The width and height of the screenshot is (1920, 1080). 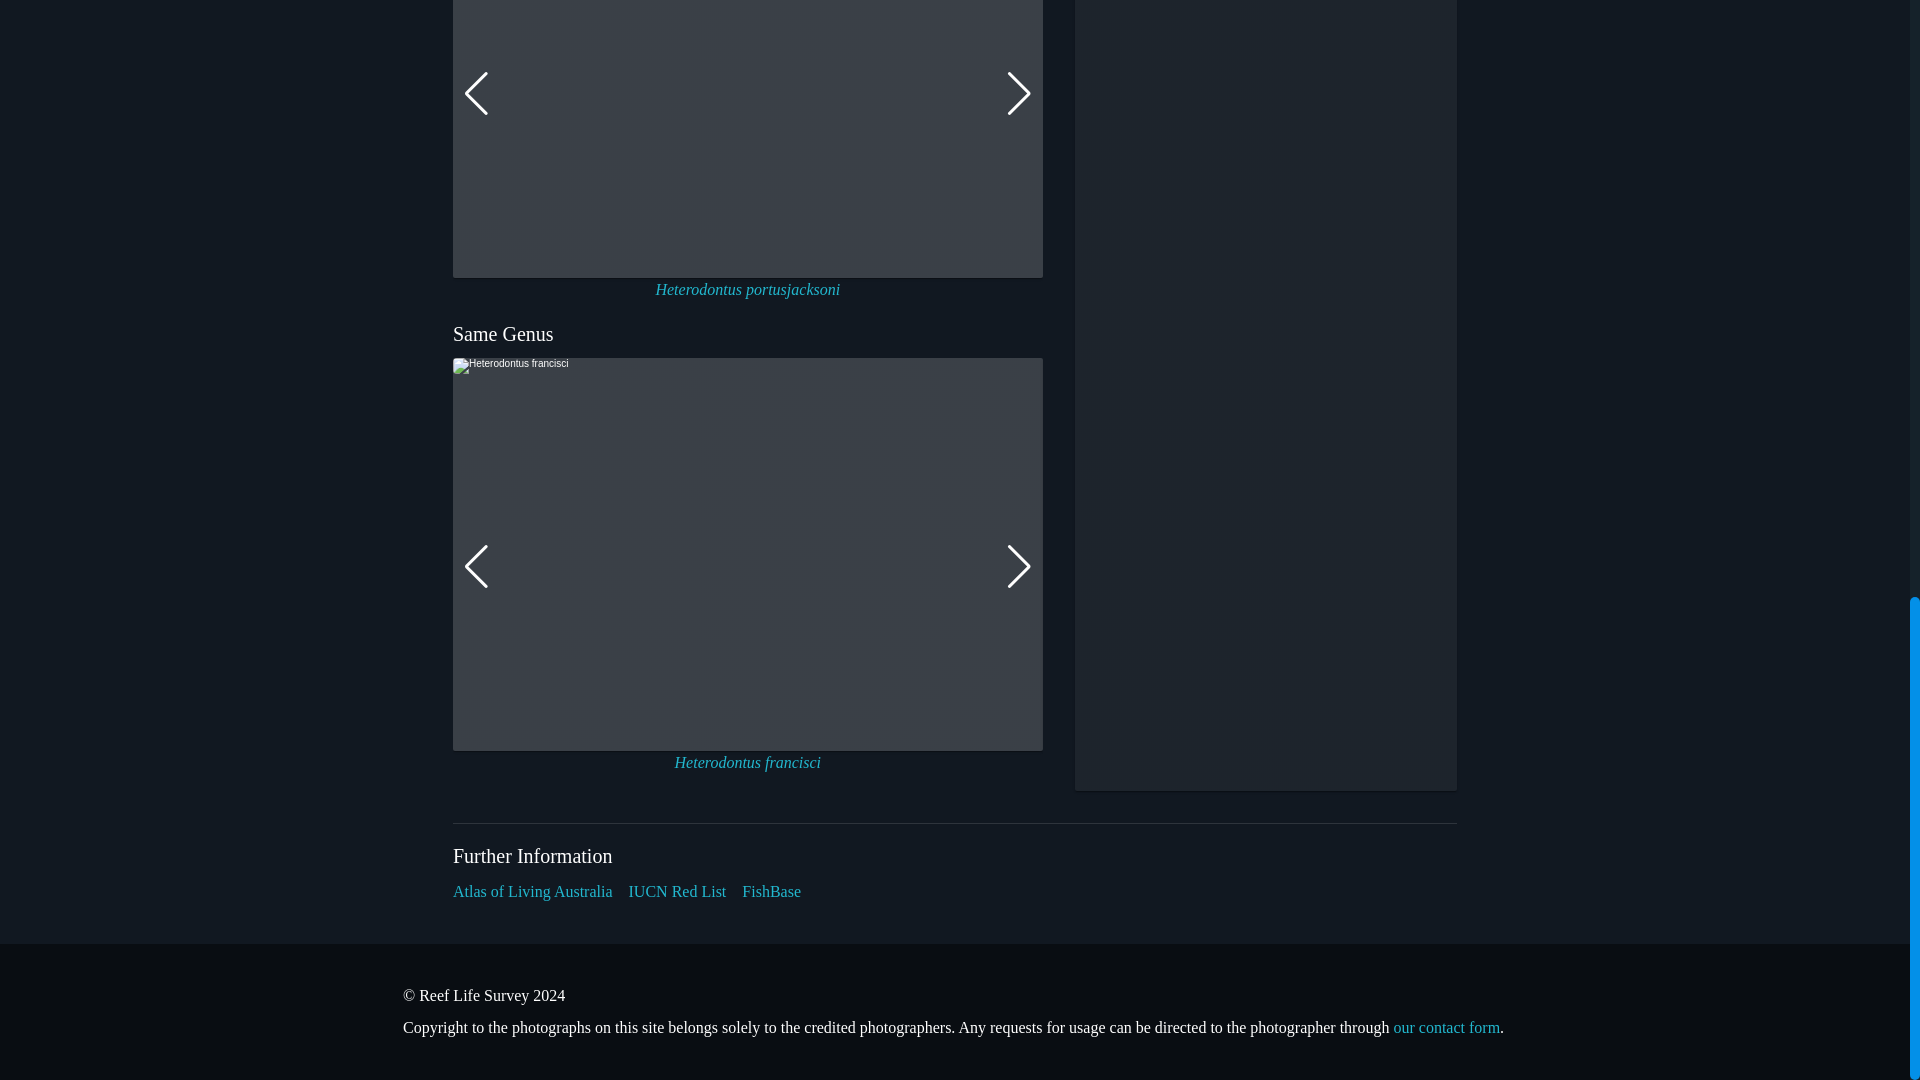 What do you see at coordinates (1446, 1027) in the screenshot?
I see `our contact form` at bounding box center [1446, 1027].